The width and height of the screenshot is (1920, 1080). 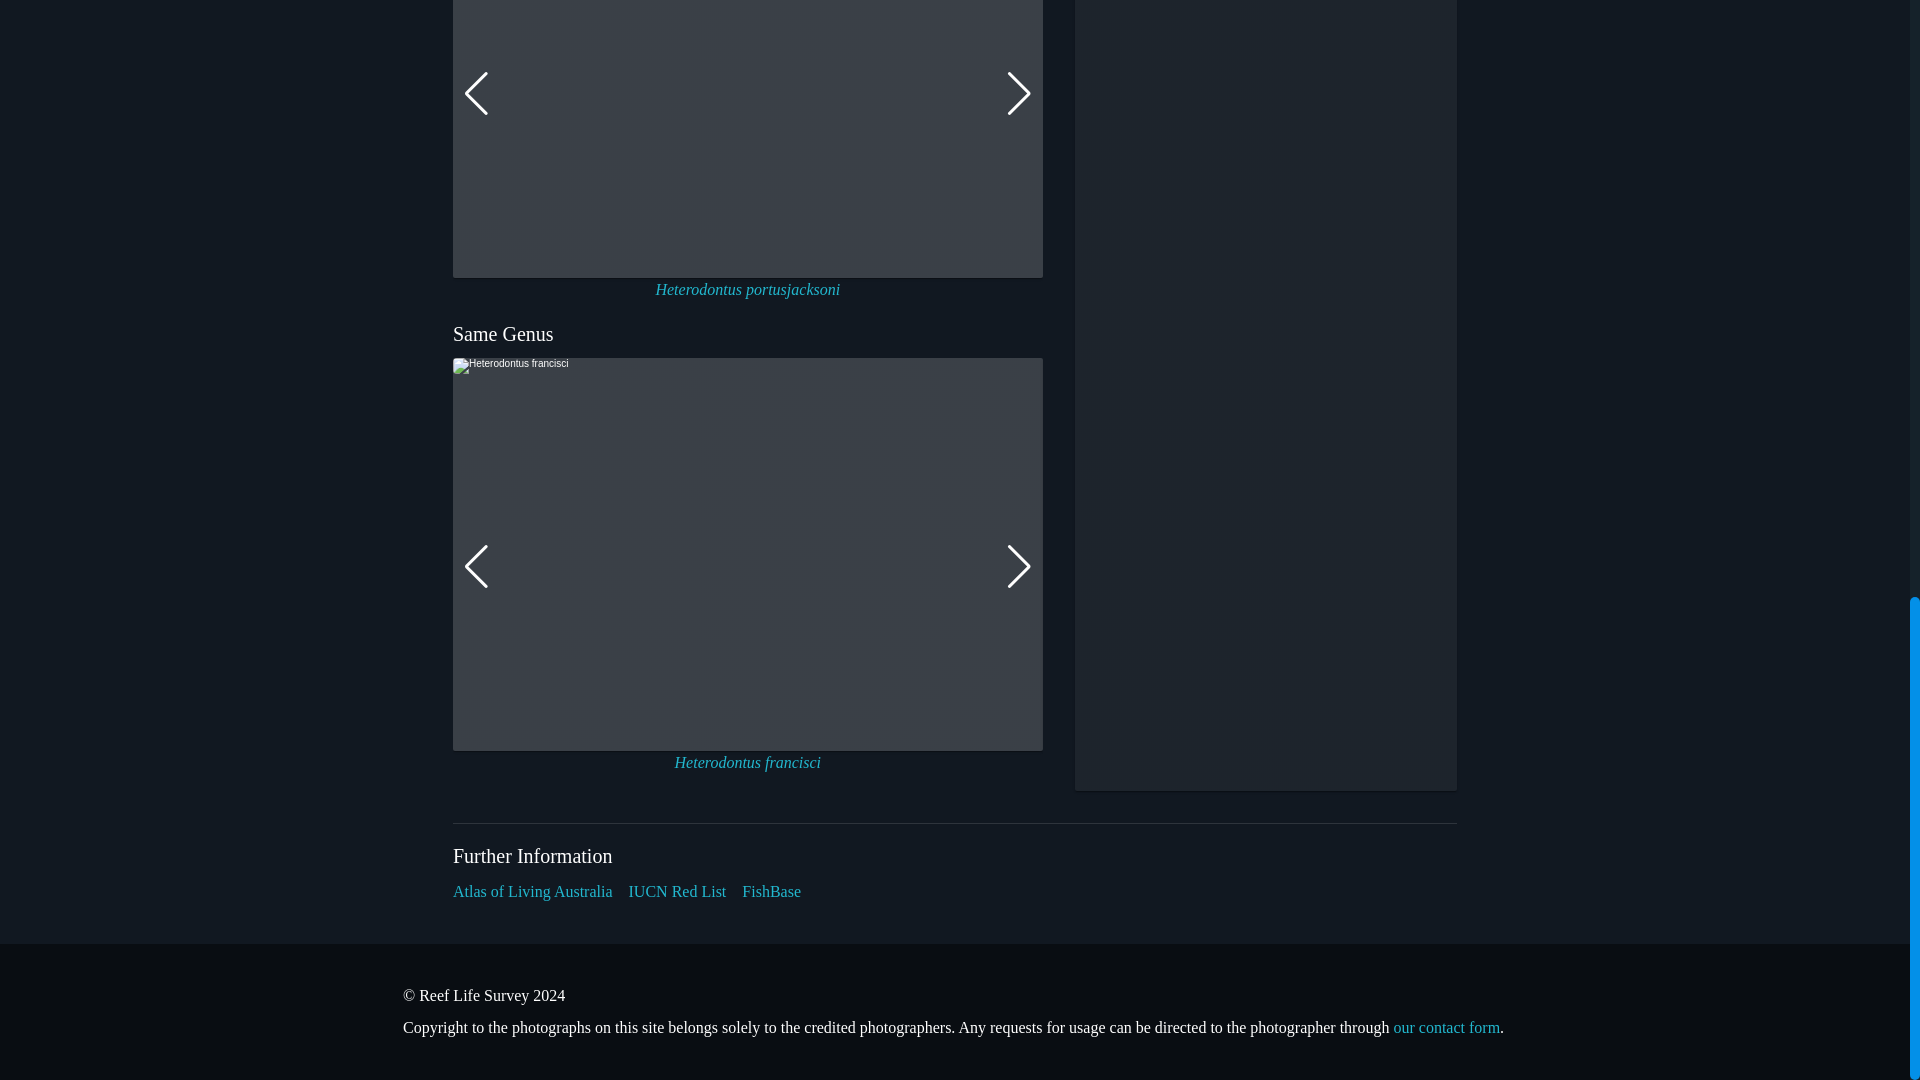 What do you see at coordinates (1446, 1027) in the screenshot?
I see `our contact form` at bounding box center [1446, 1027].